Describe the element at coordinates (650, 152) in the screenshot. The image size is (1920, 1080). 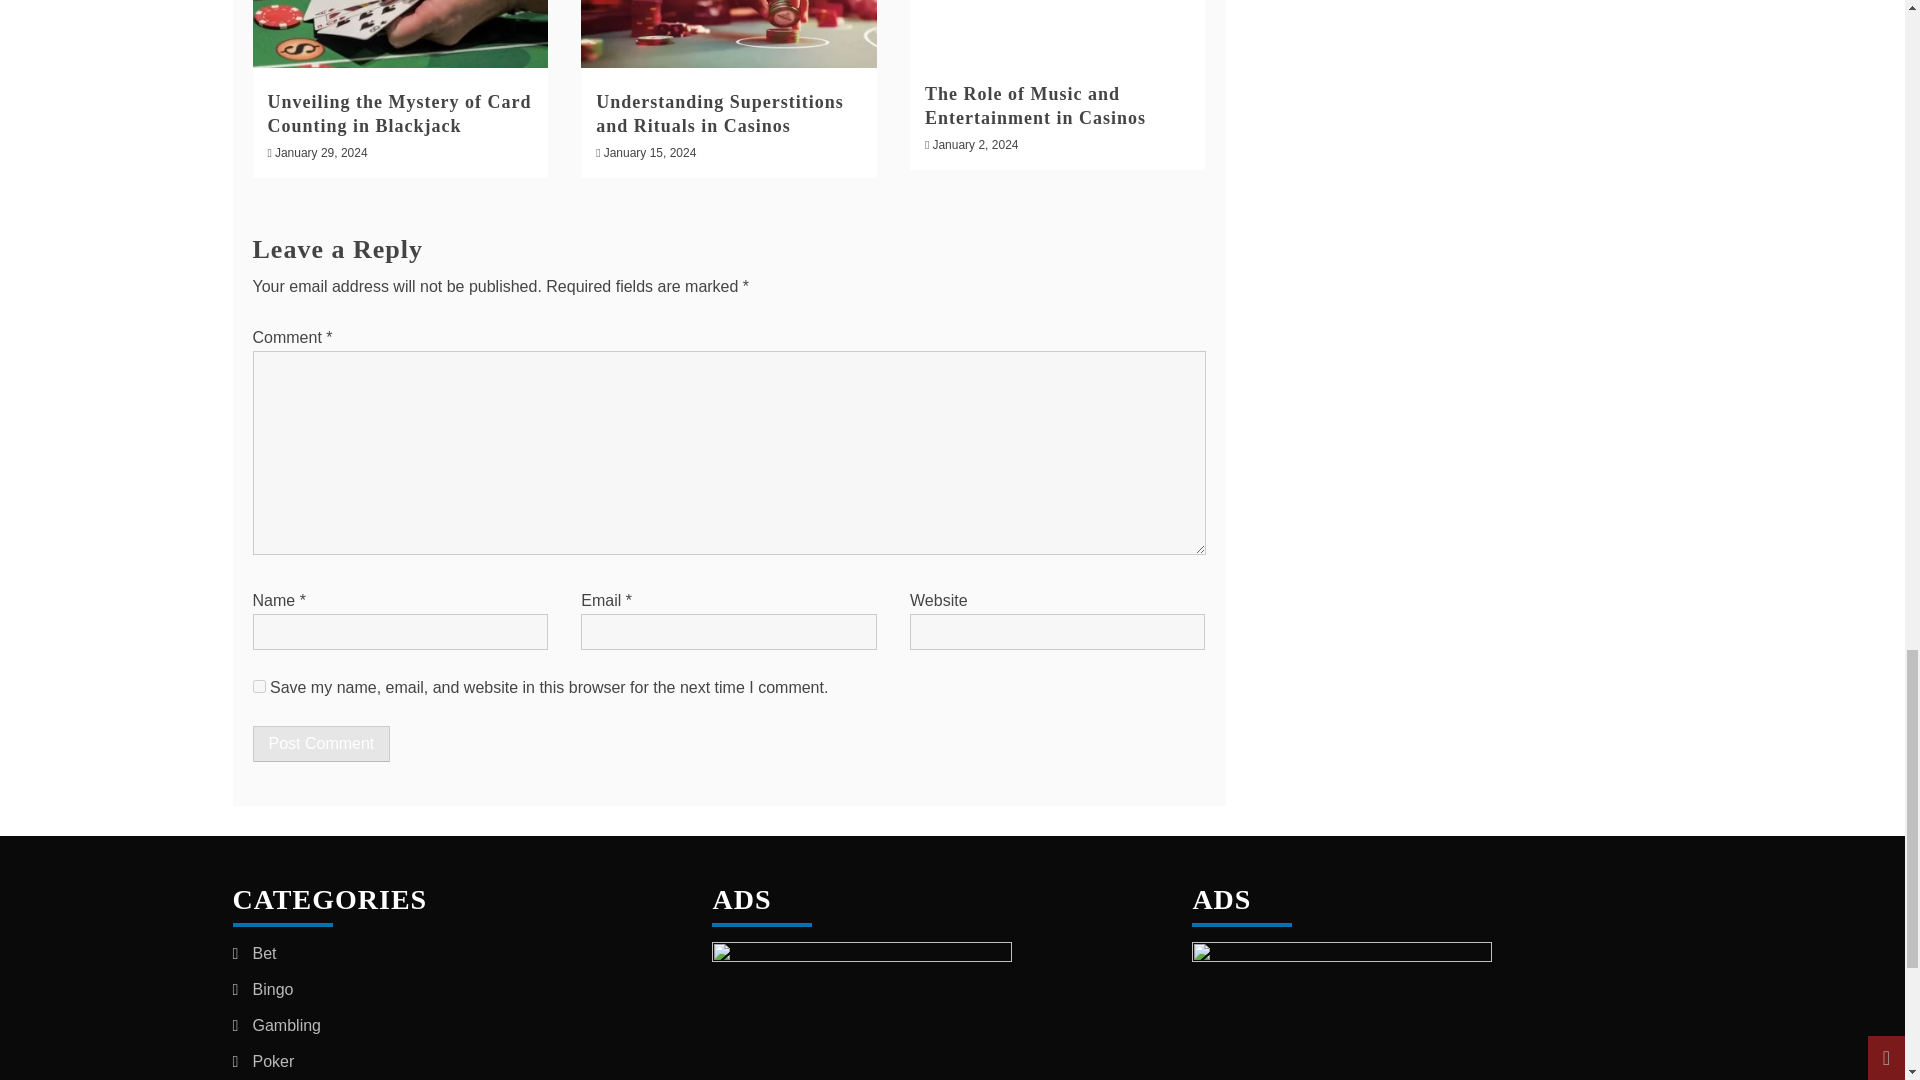
I see `January 15, 2024` at that location.